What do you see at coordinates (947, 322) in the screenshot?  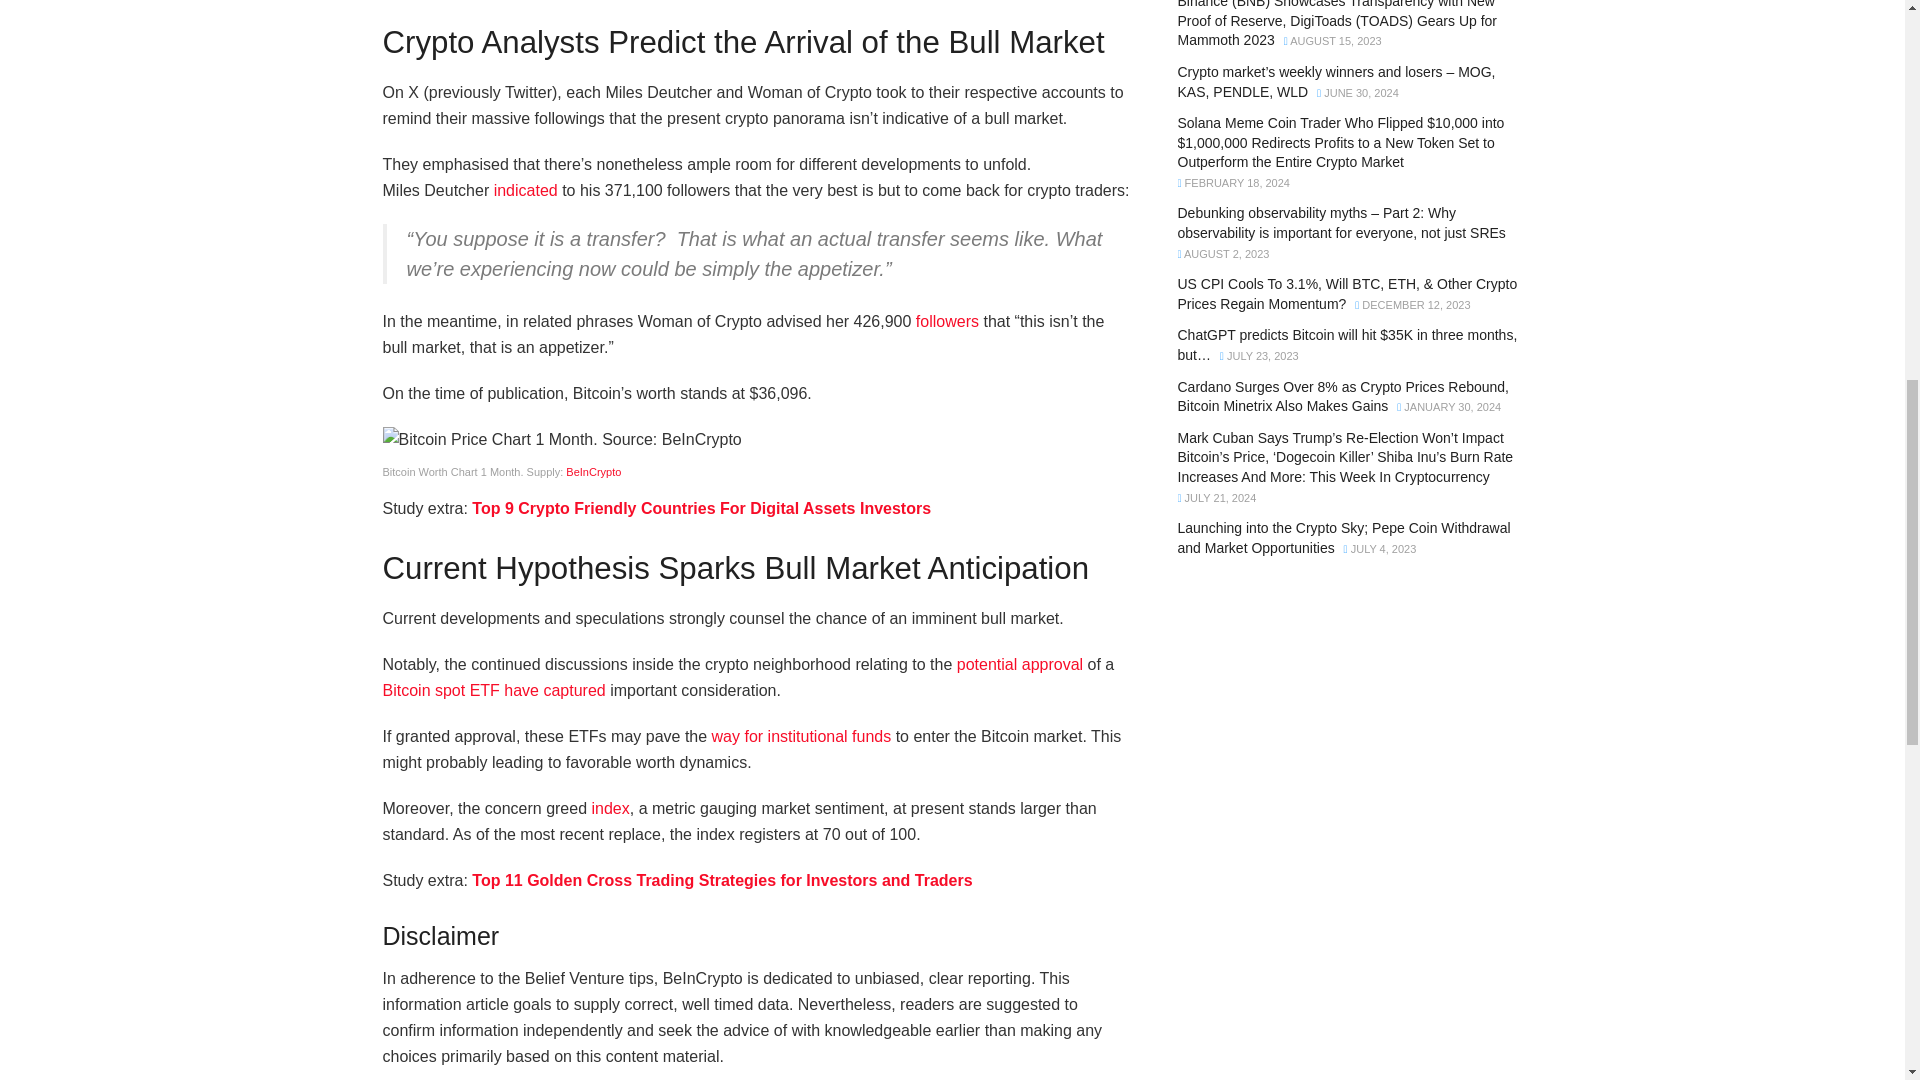 I see `followers` at bounding box center [947, 322].